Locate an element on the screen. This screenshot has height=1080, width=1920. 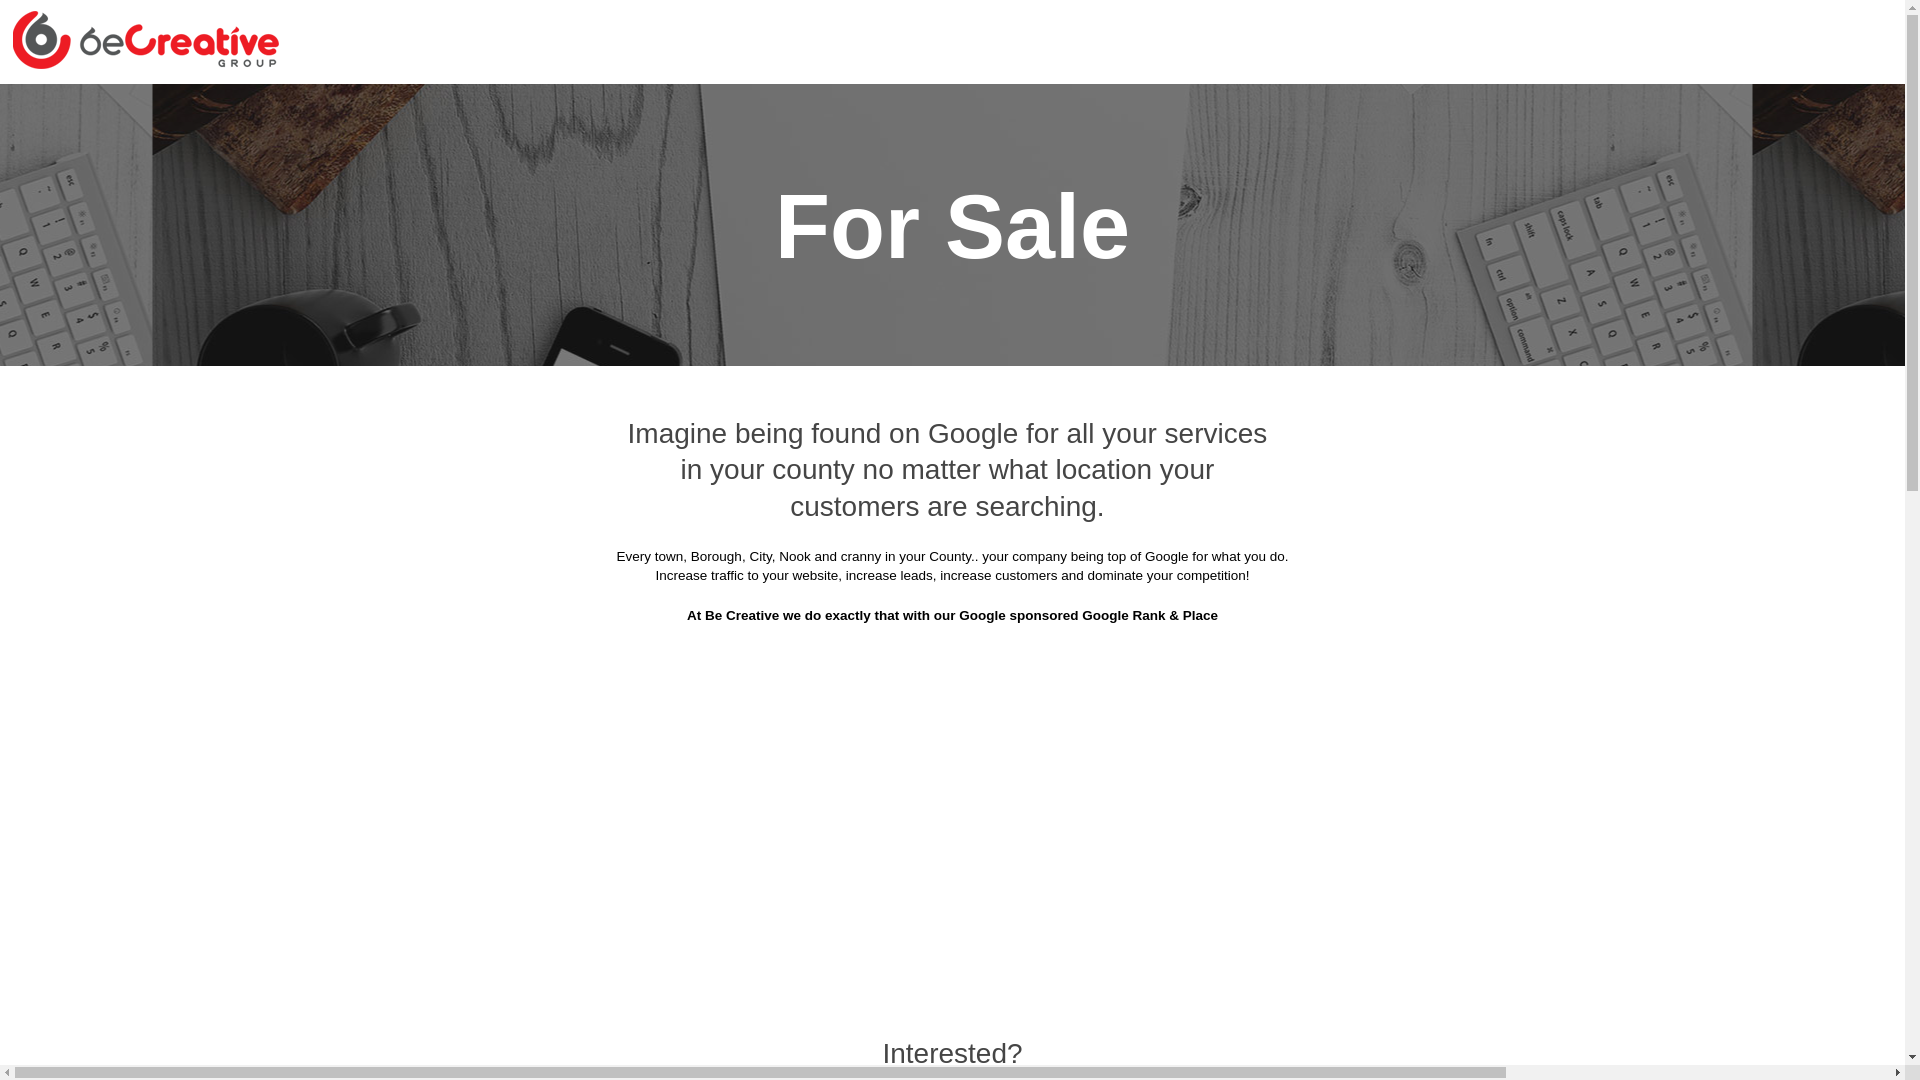
Aggregate Suppliers Dartmouth Devon is located at coordinates (584, 358).